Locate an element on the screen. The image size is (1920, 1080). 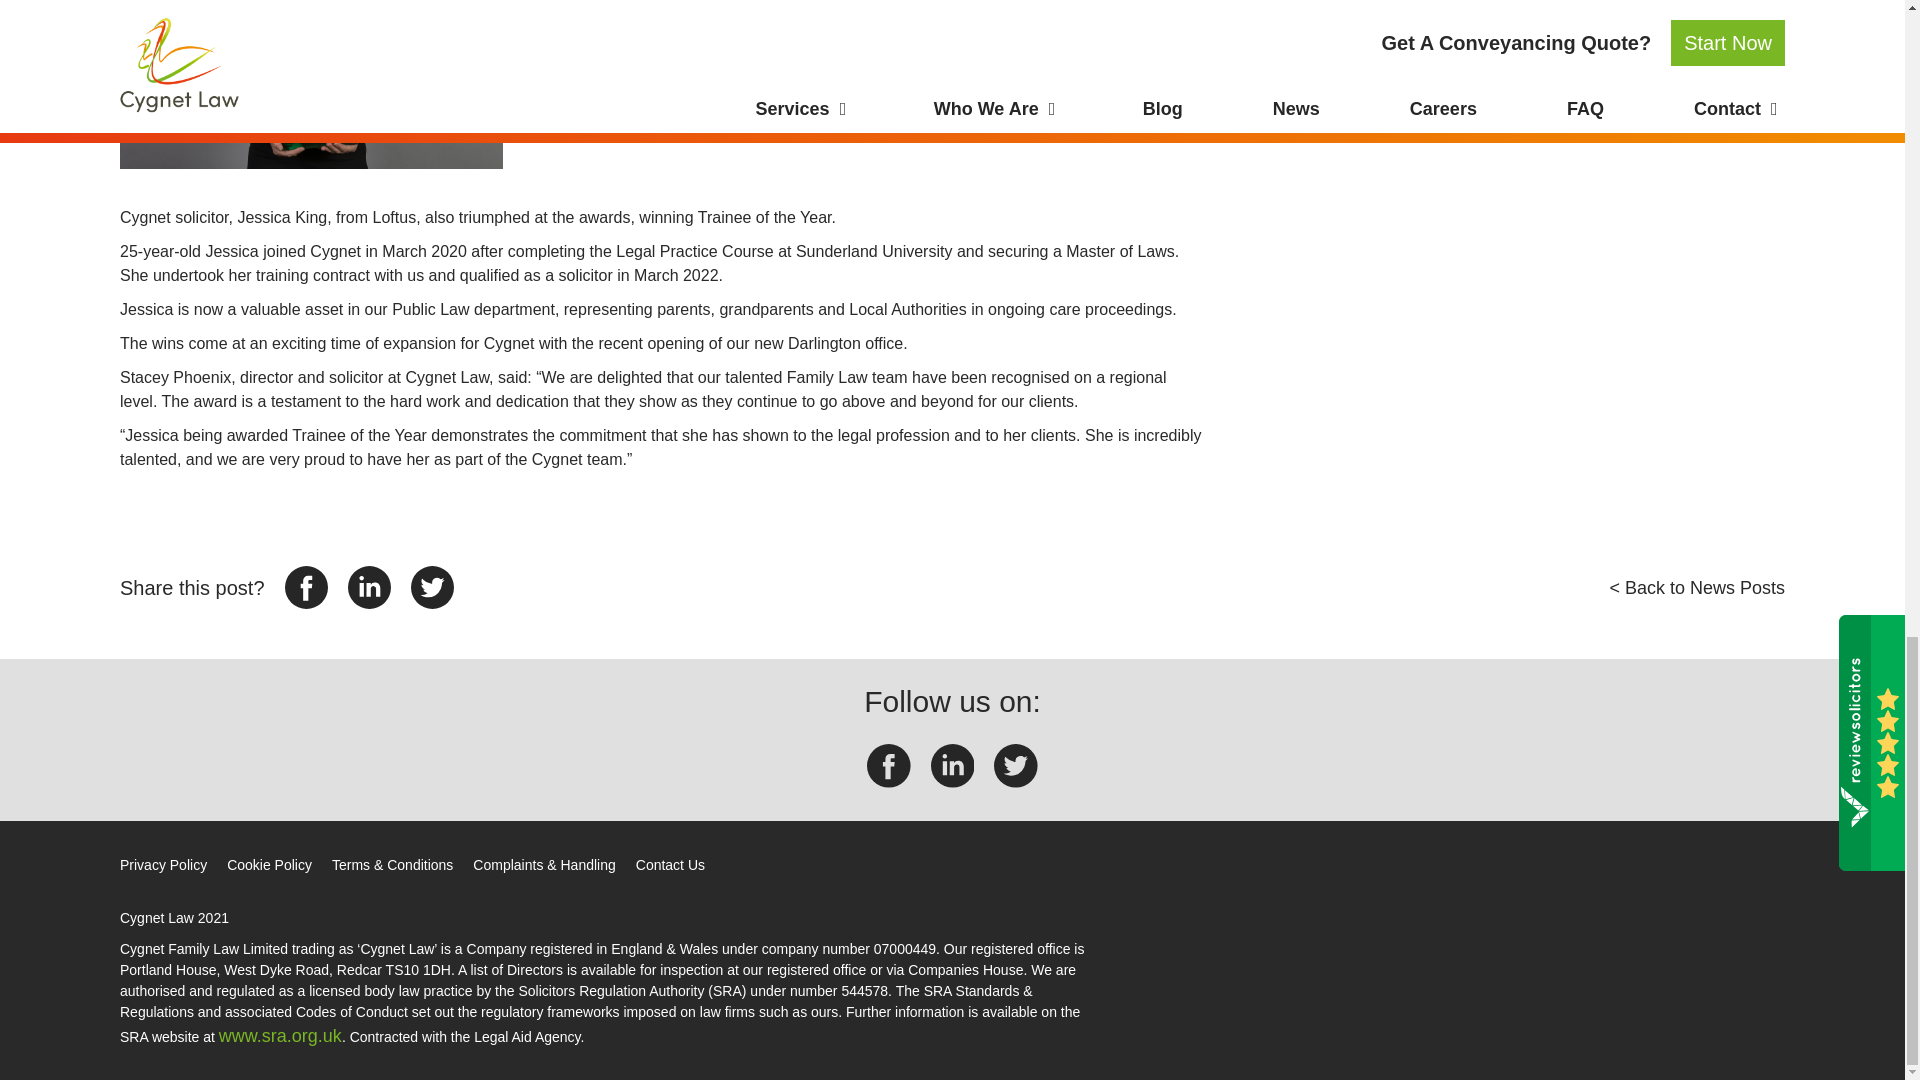
www.sra.org.uk is located at coordinates (280, 1036).